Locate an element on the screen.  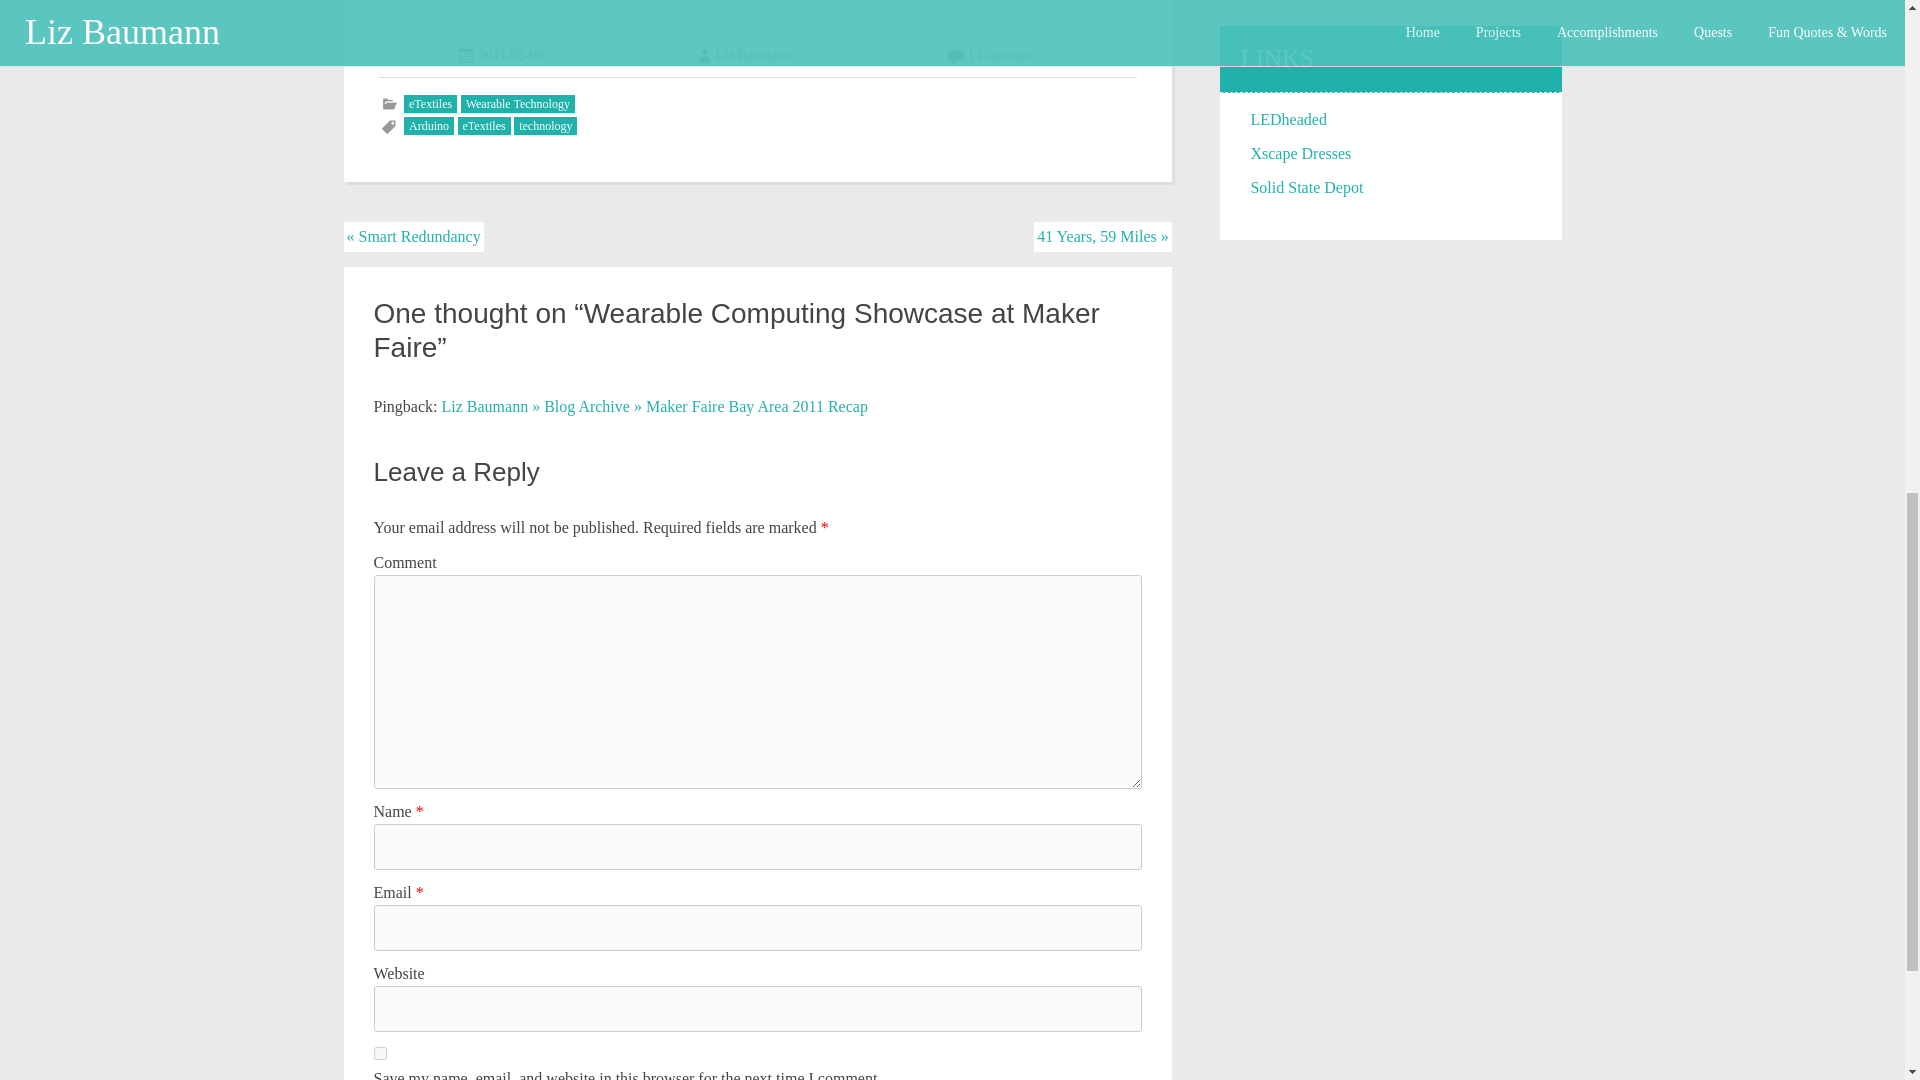
yes is located at coordinates (380, 1052).